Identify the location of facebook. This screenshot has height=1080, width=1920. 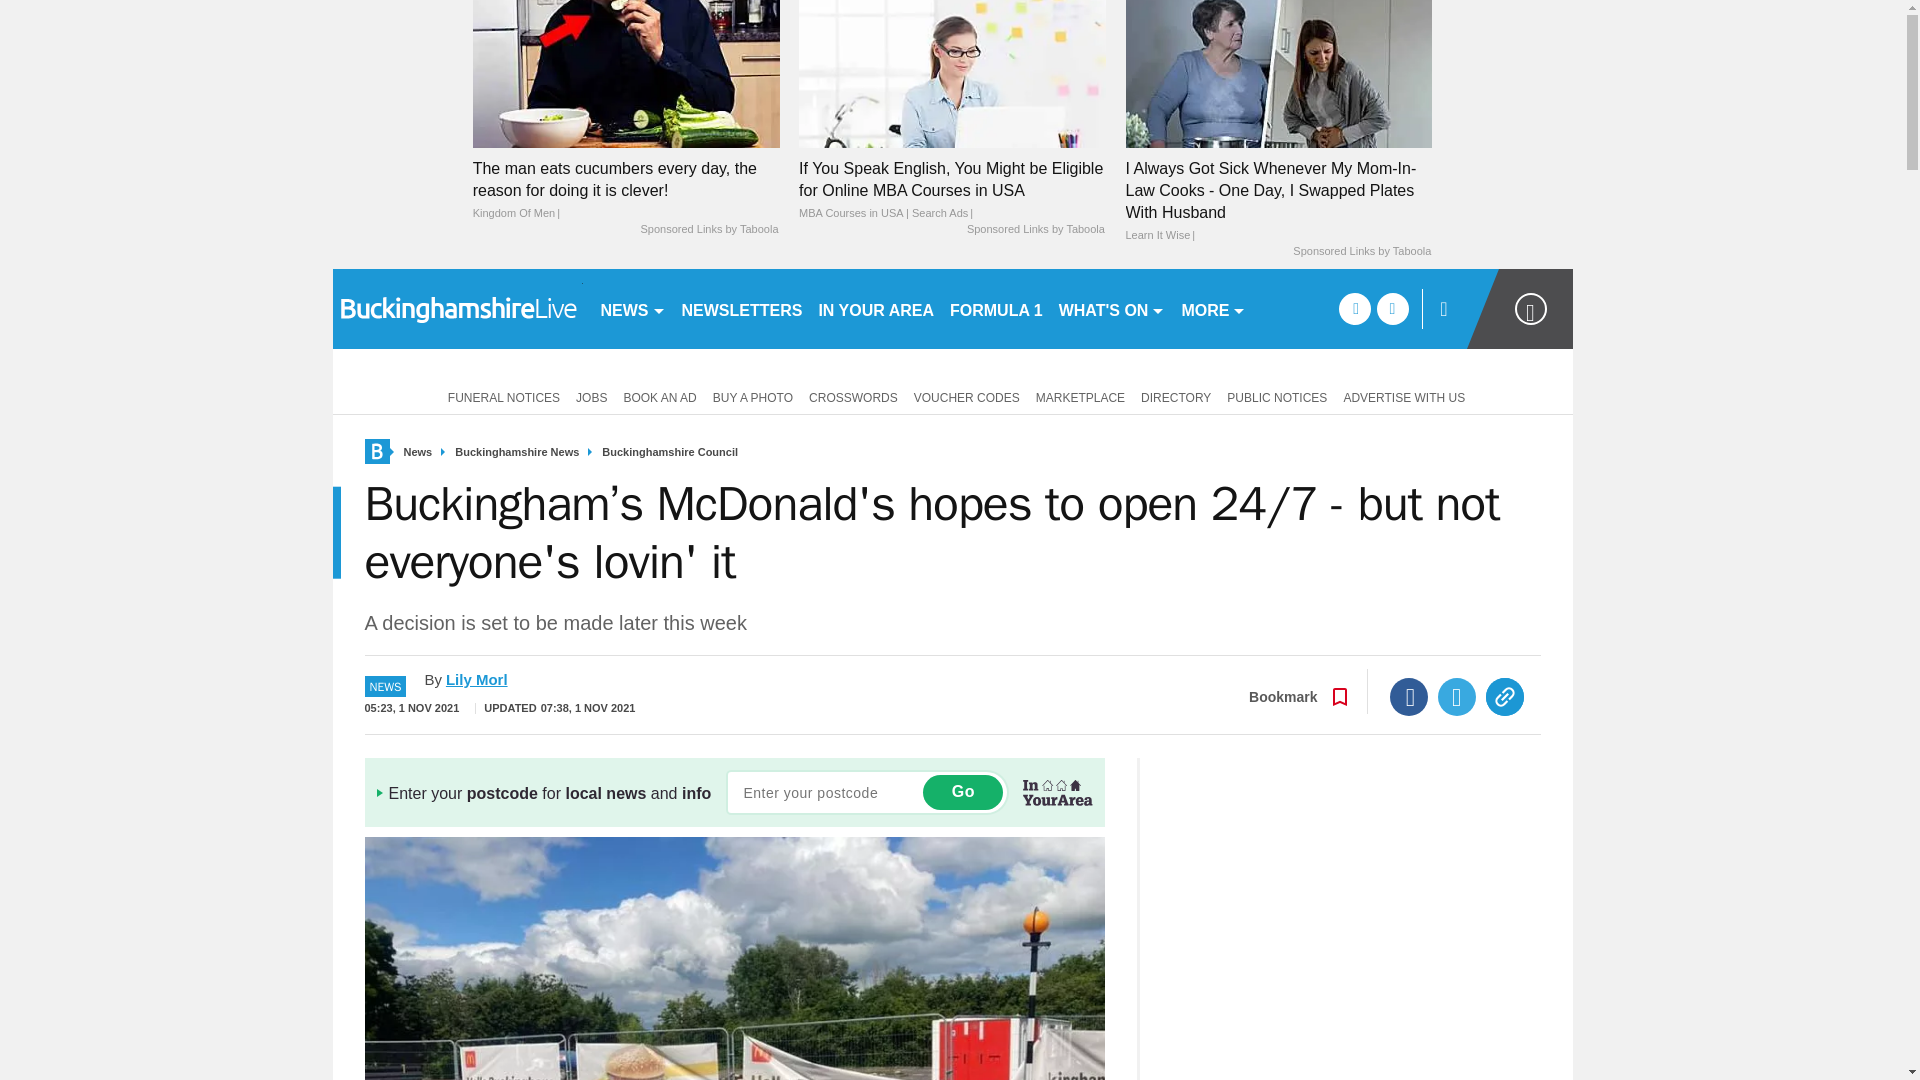
(1354, 308).